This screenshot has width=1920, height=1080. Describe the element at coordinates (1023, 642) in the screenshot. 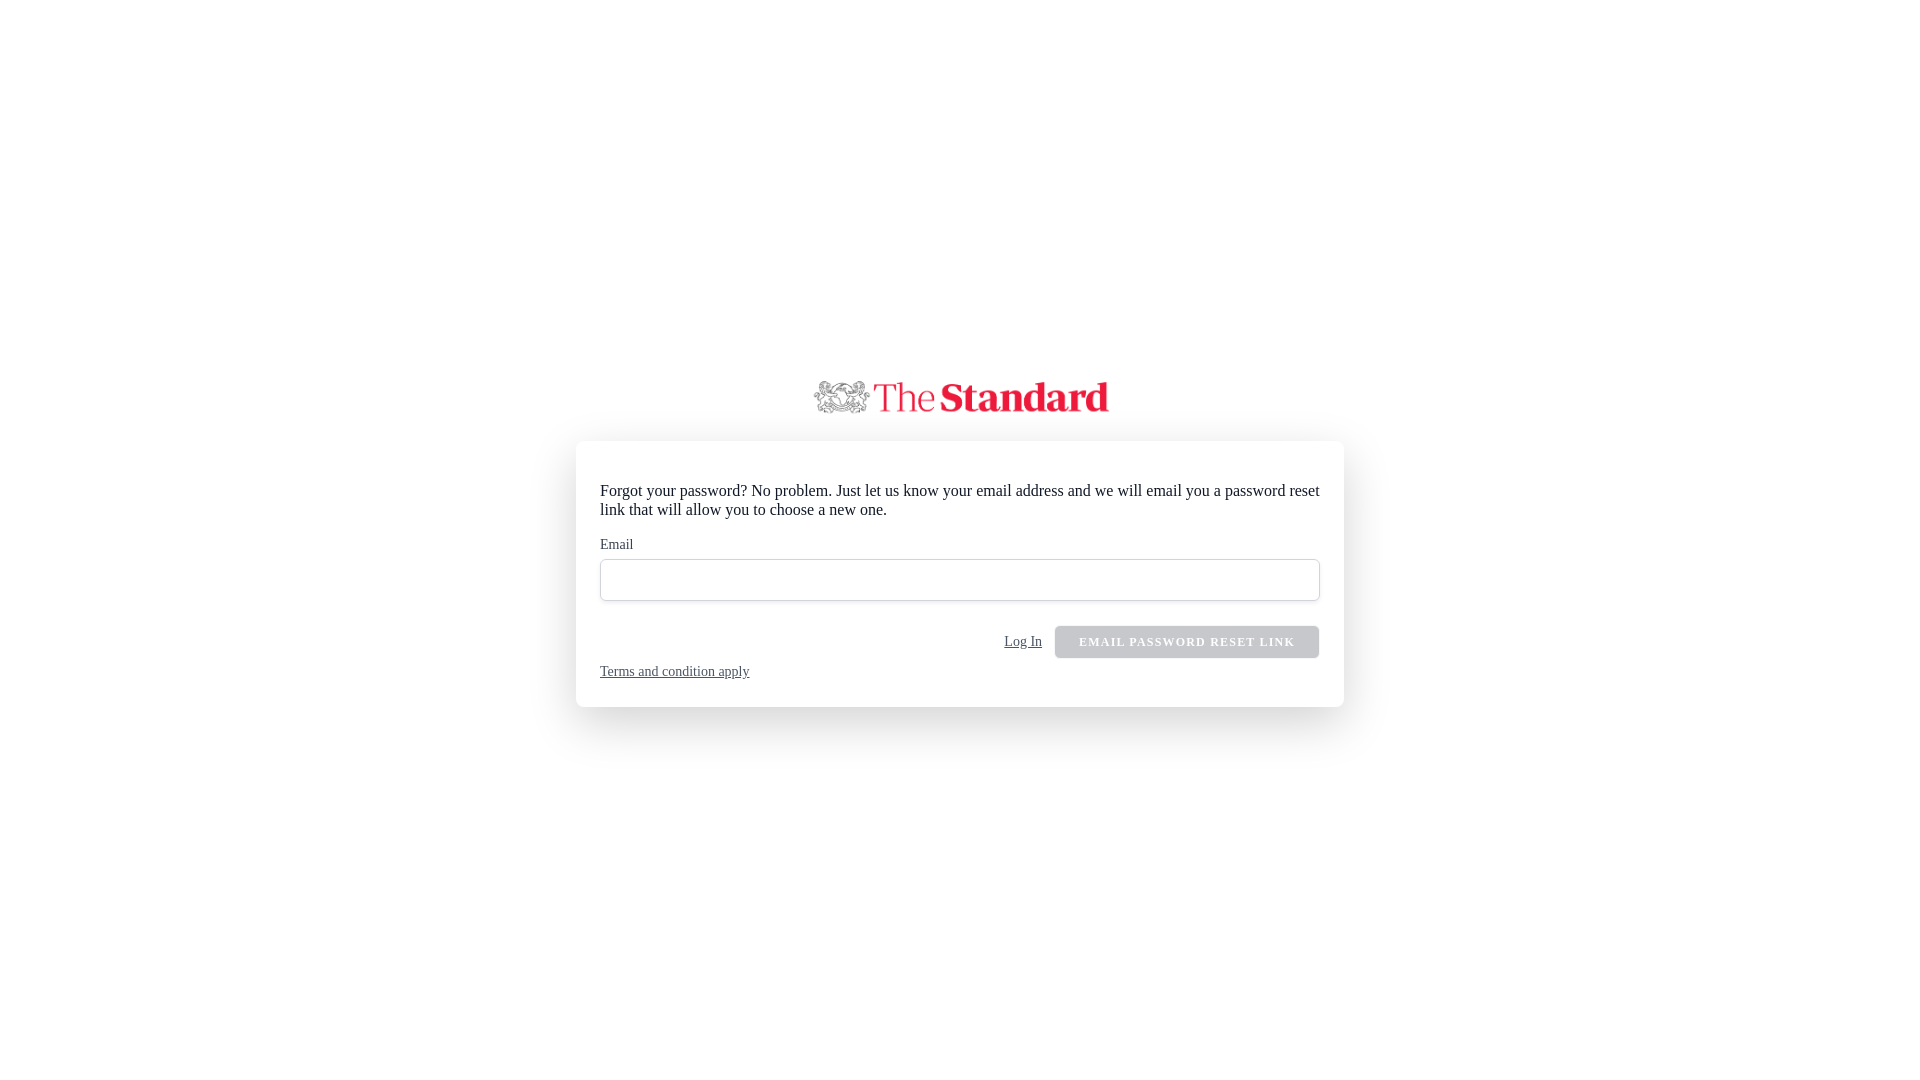

I see `Log In` at that location.